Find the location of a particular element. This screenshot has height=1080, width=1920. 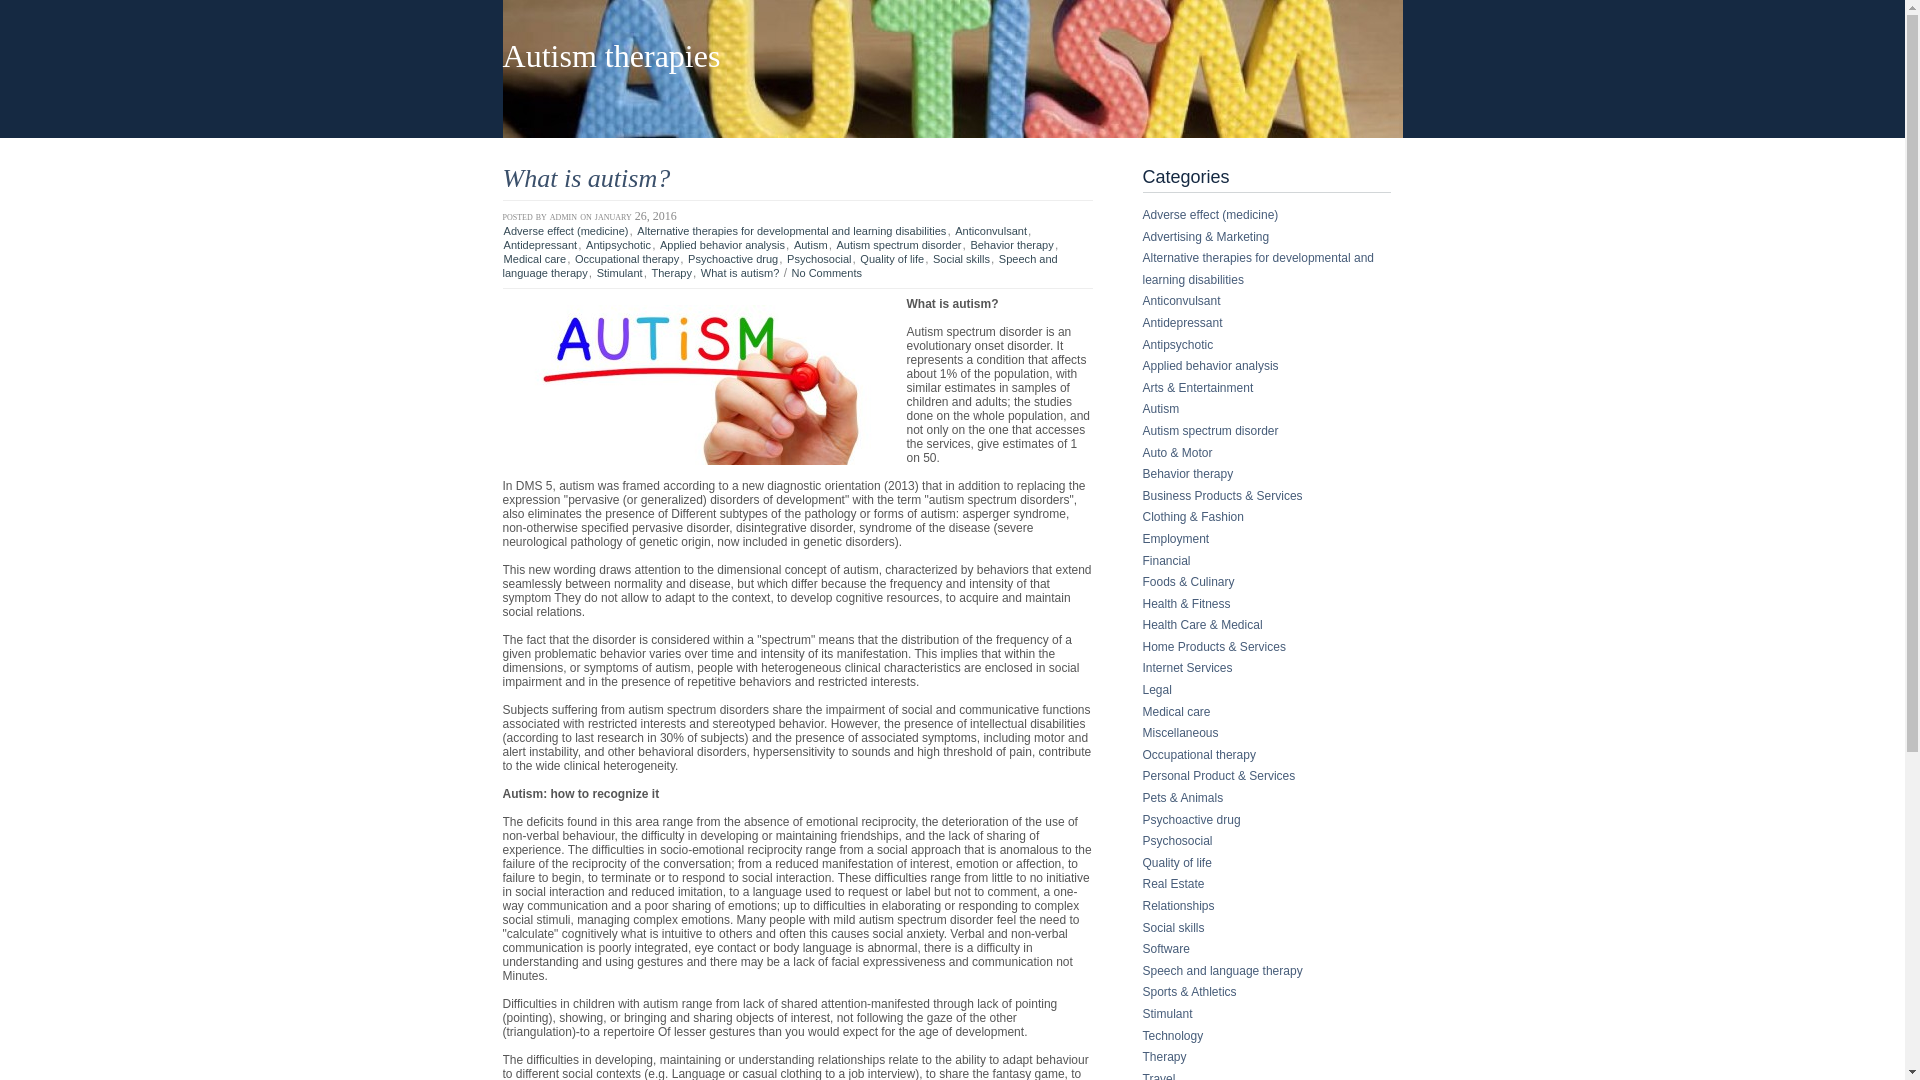

Speech and language therapy is located at coordinates (1222, 971).